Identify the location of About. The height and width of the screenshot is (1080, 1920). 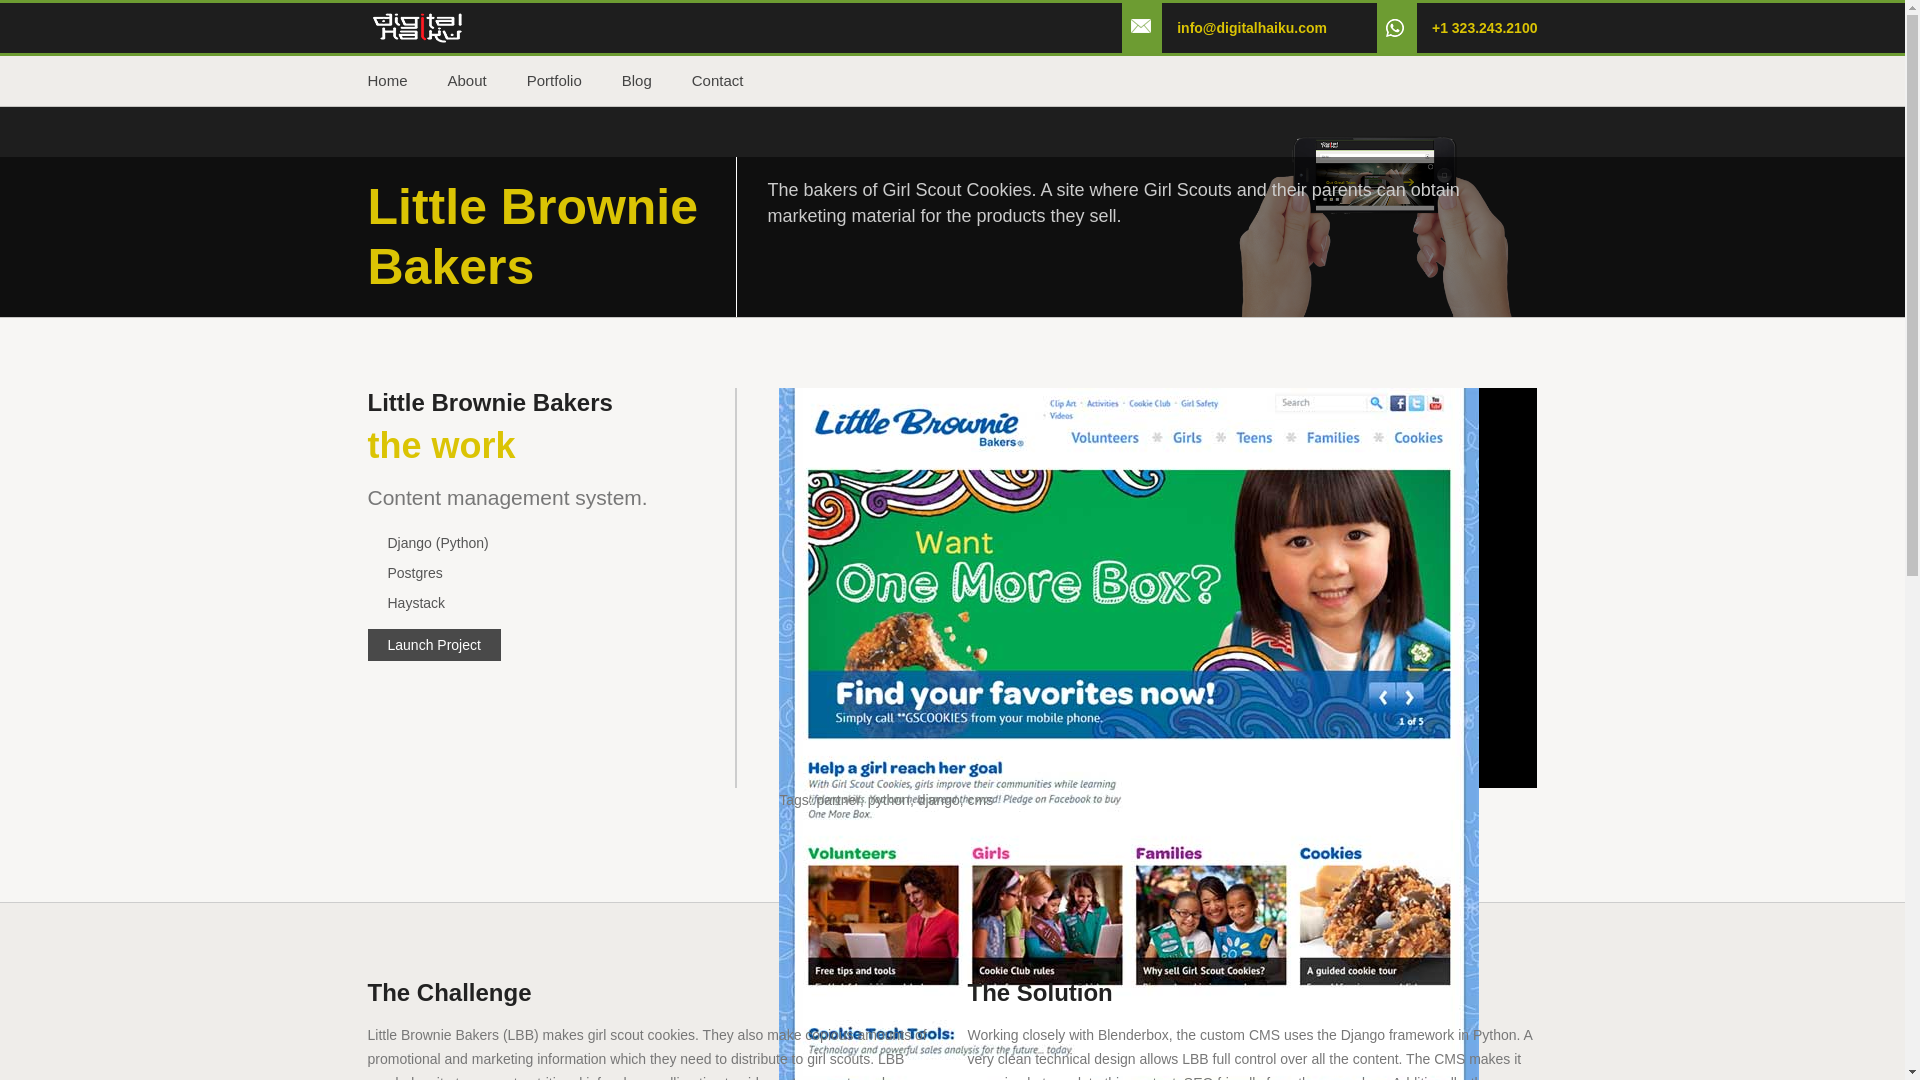
(486, 80).